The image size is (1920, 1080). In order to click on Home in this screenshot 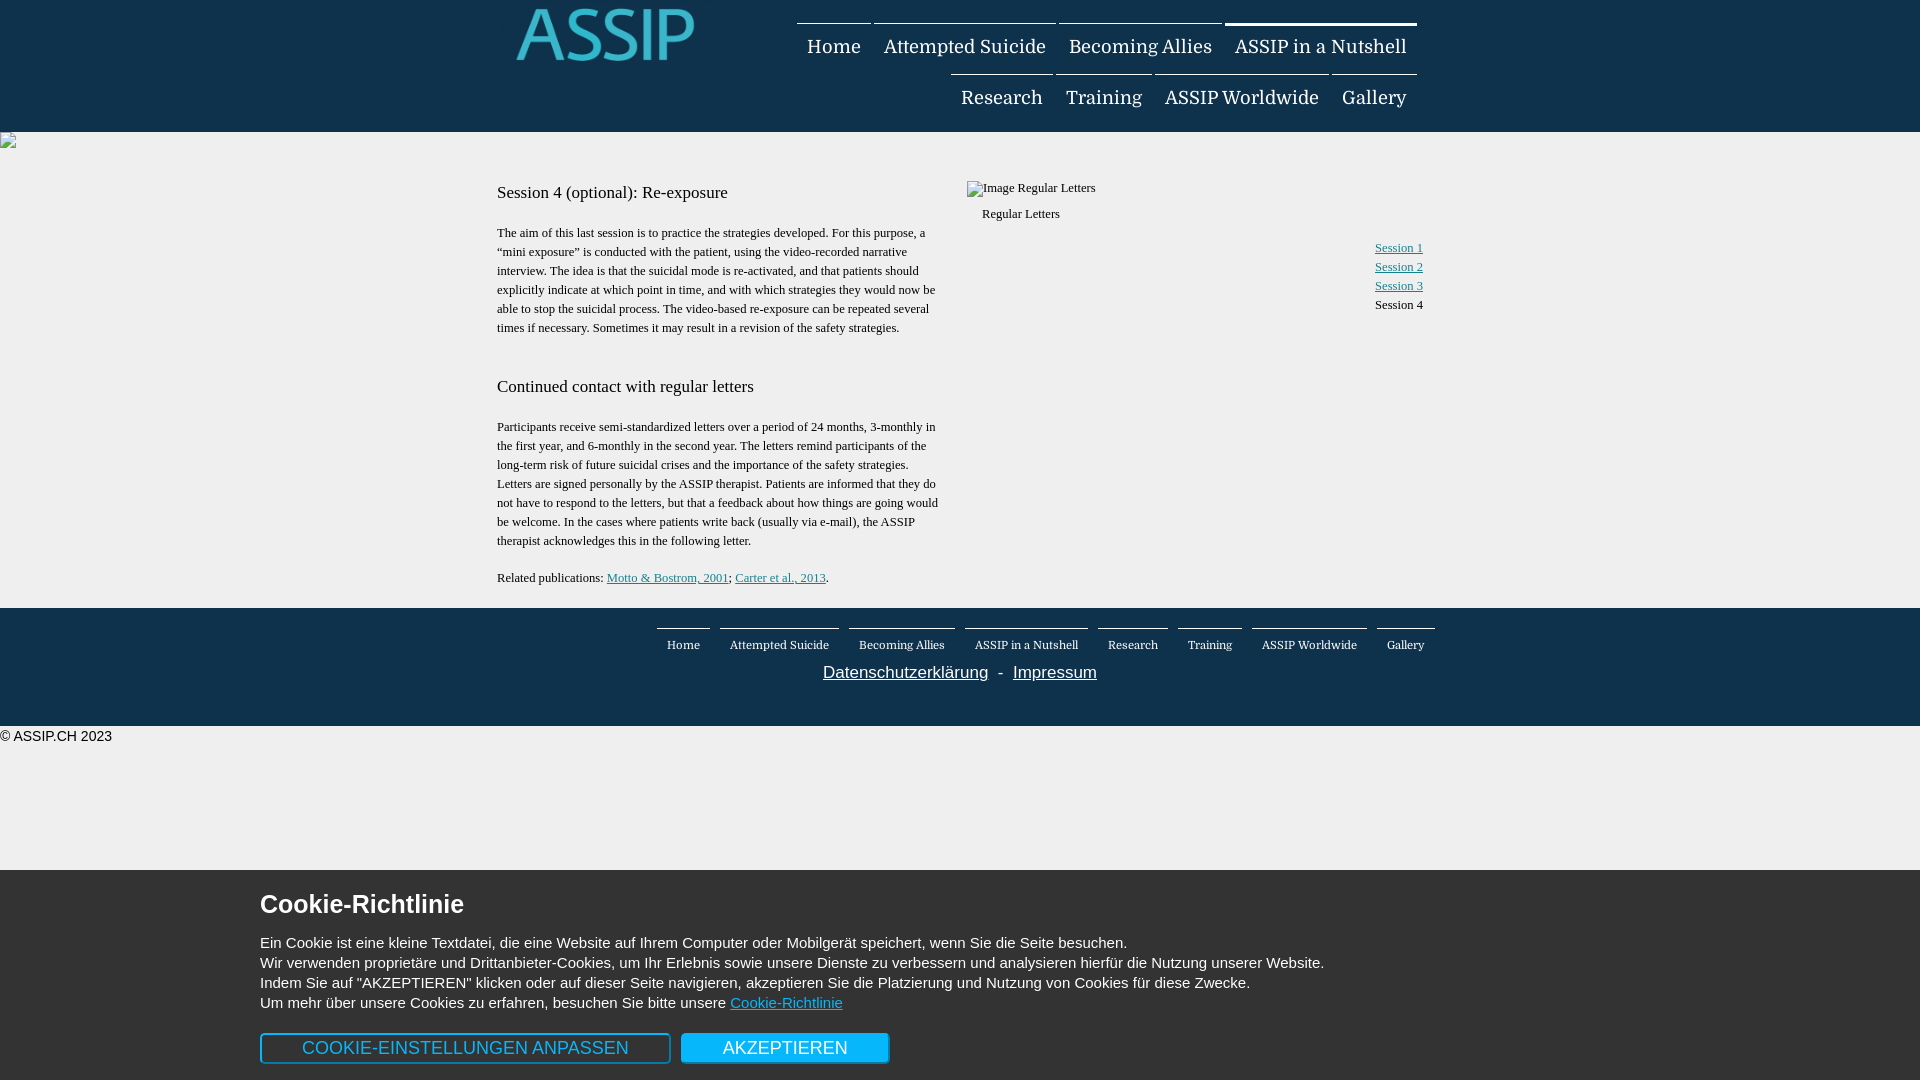, I will do `click(684, 645)`.